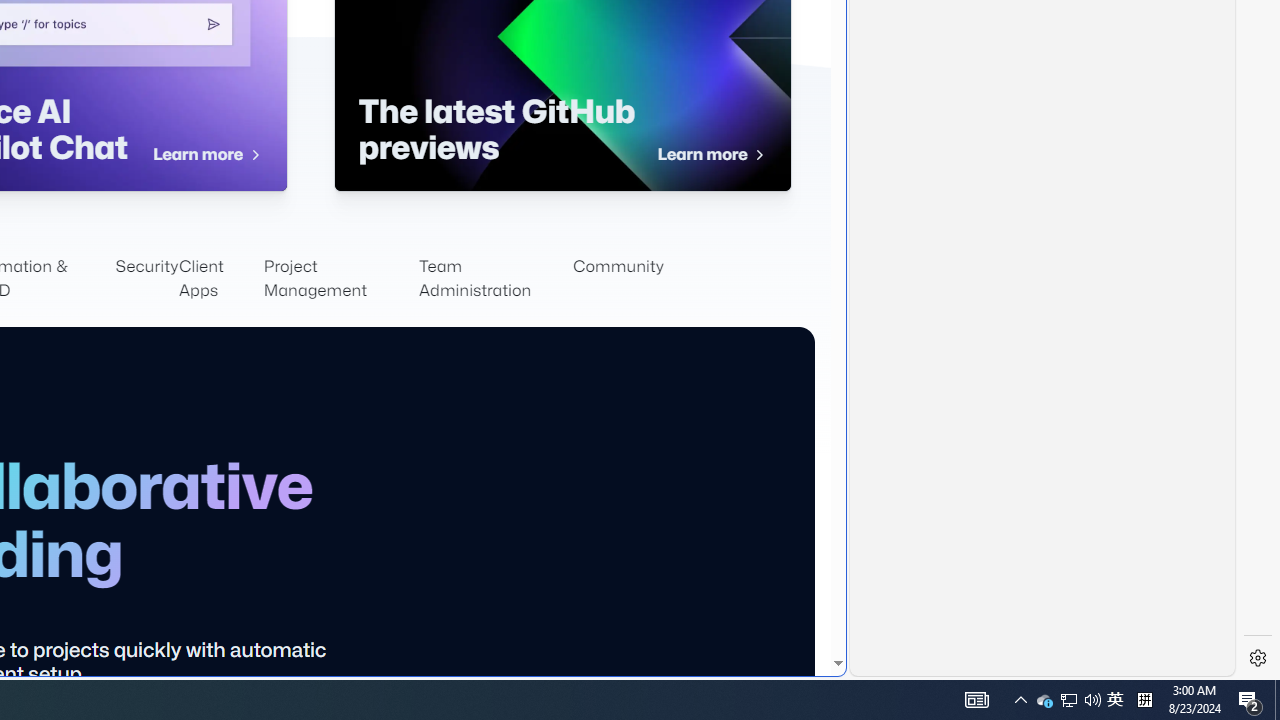 This screenshot has height=720, width=1280. I want to click on Project Management, so click(340, 278).